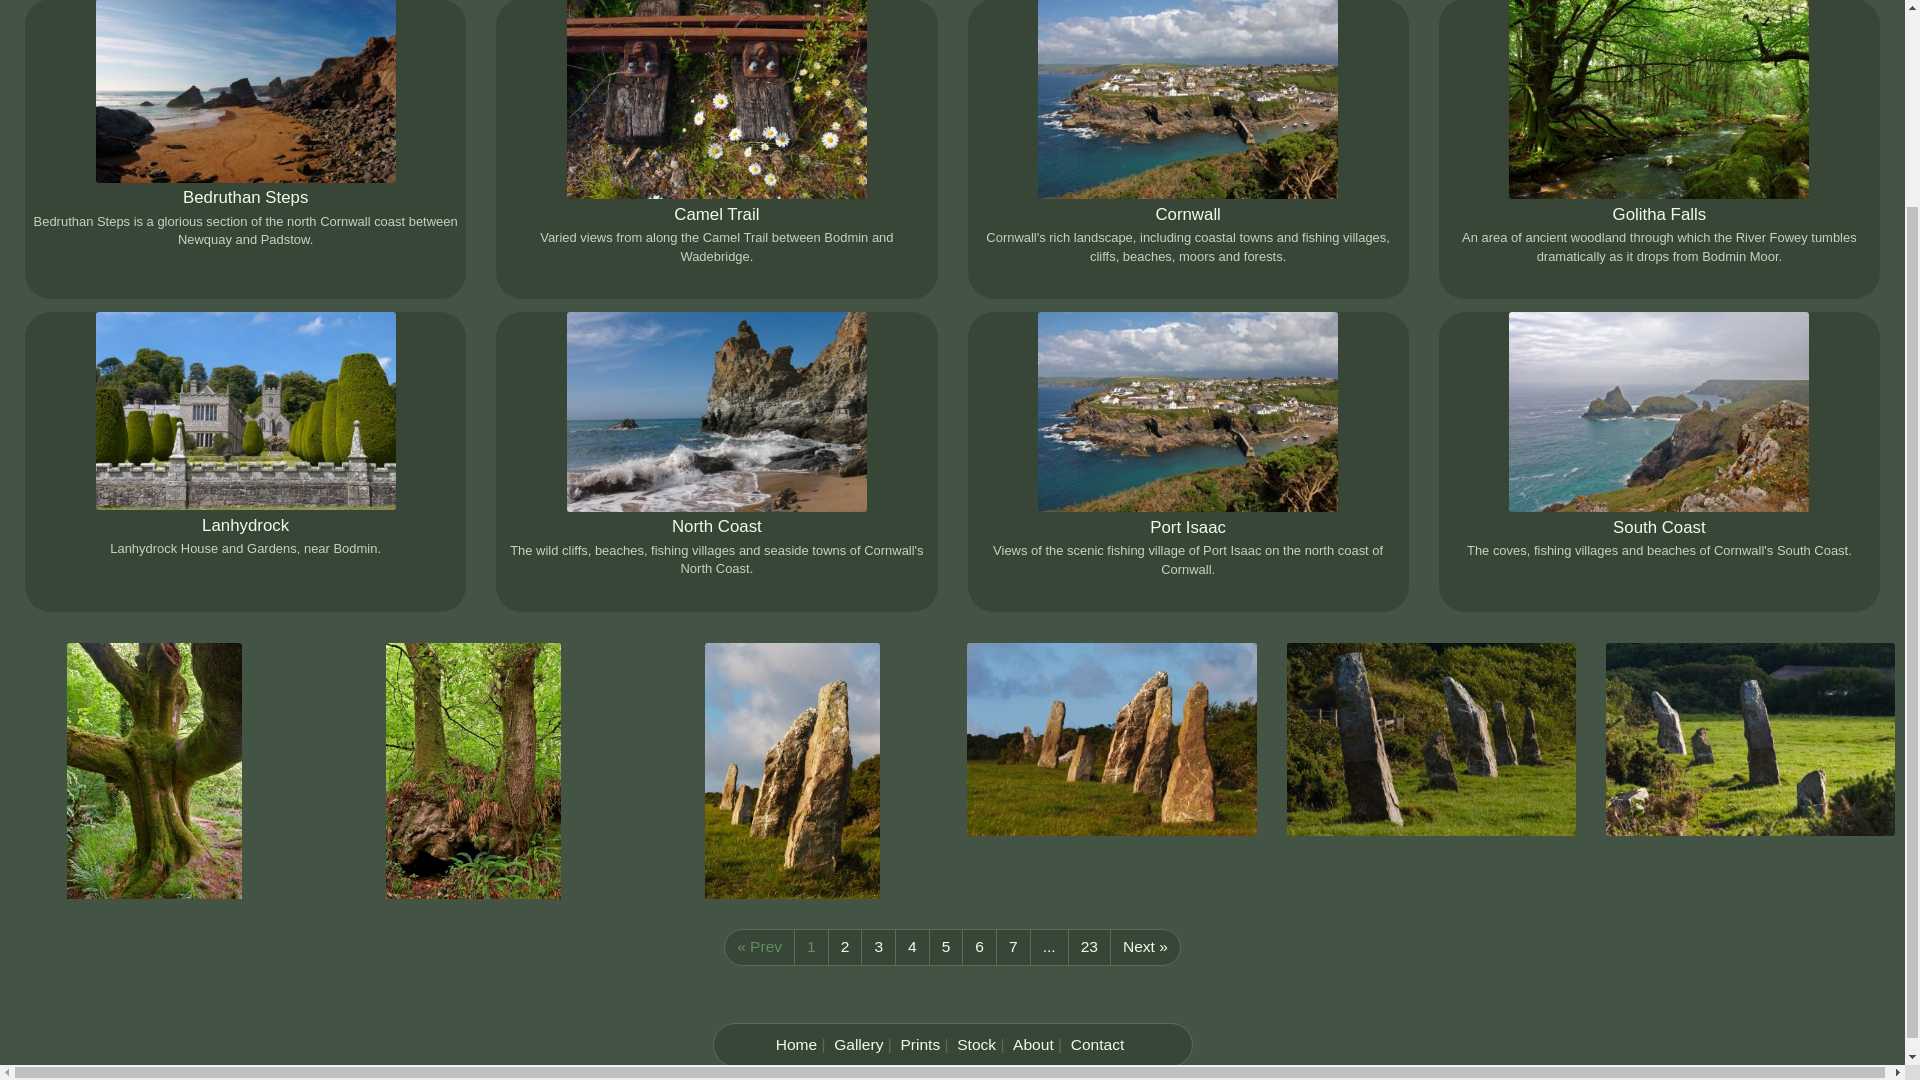 This screenshot has width=1920, height=1080. Describe the element at coordinates (946, 946) in the screenshot. I see `5` at that location.